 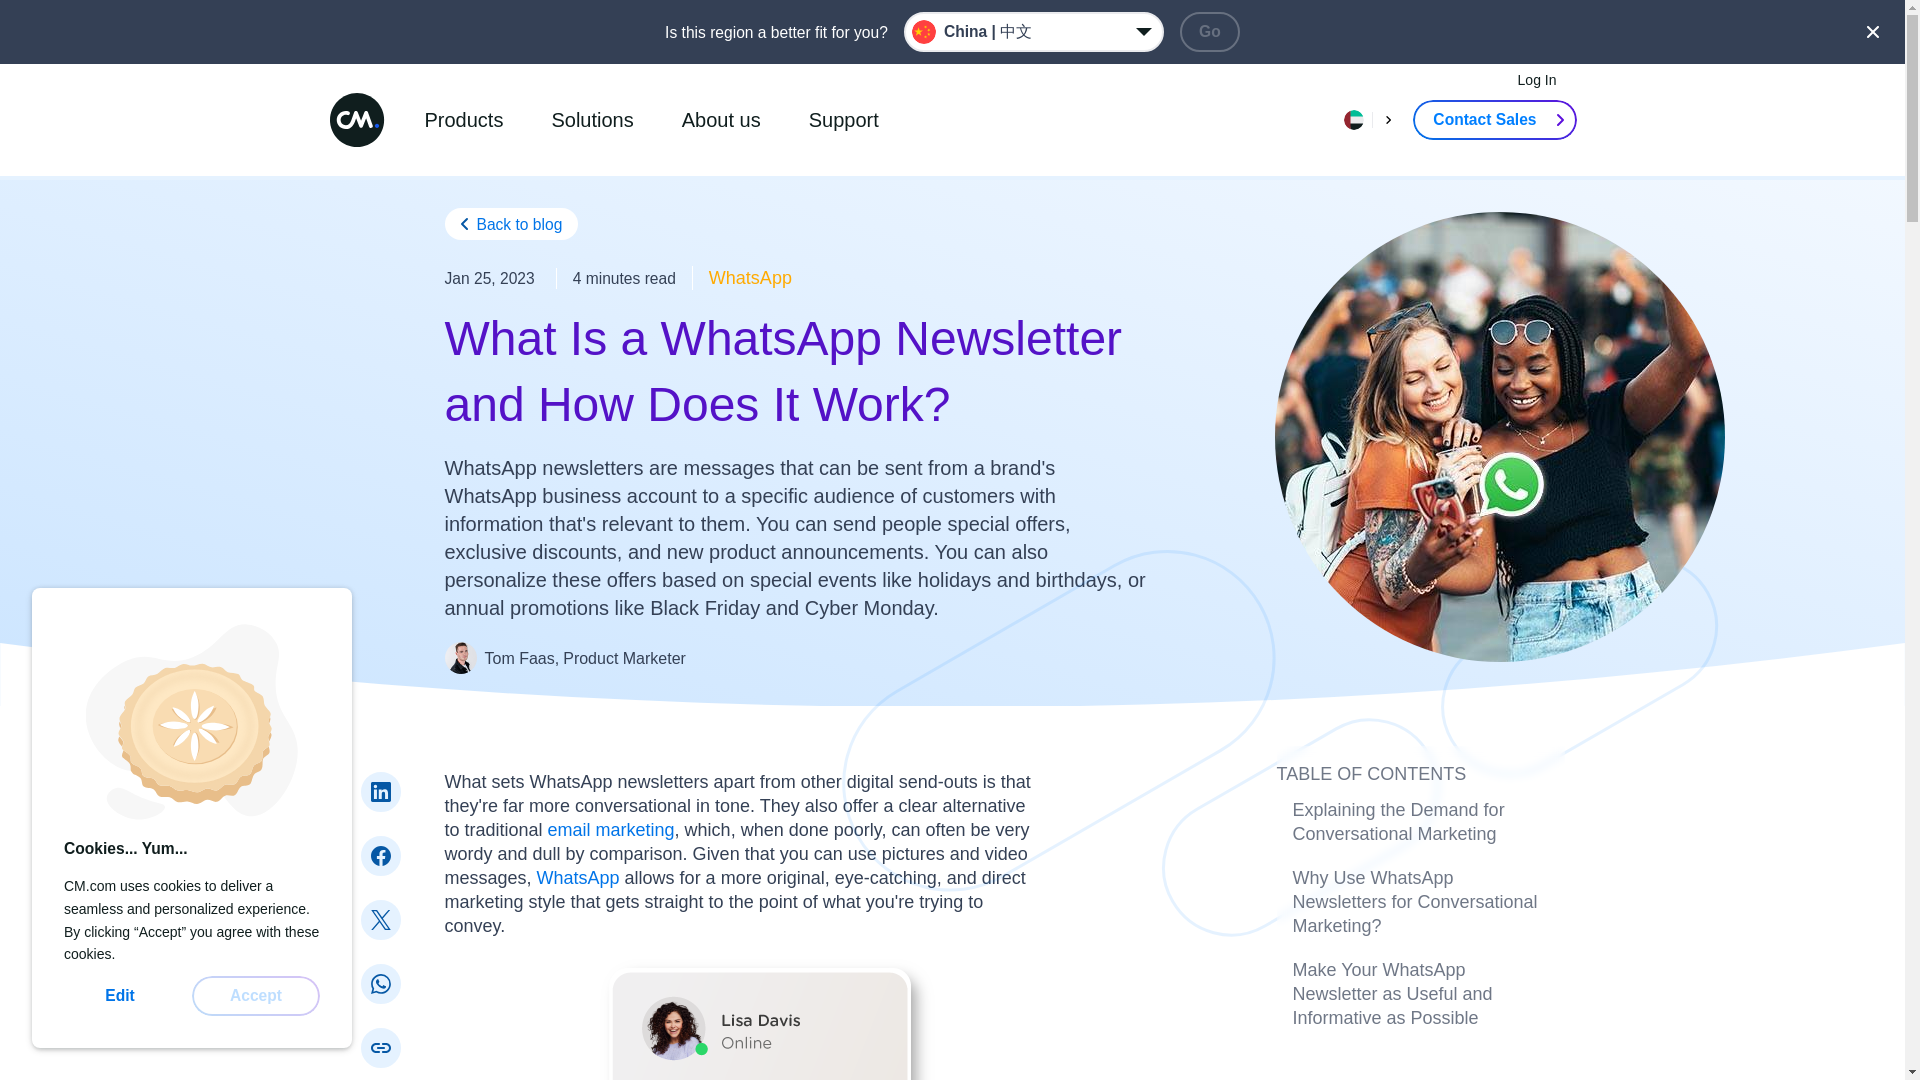 What do you see at coordinates (380, 1048) in the screenshot?
I see `copy icon` at bounding box center [380, 1048].